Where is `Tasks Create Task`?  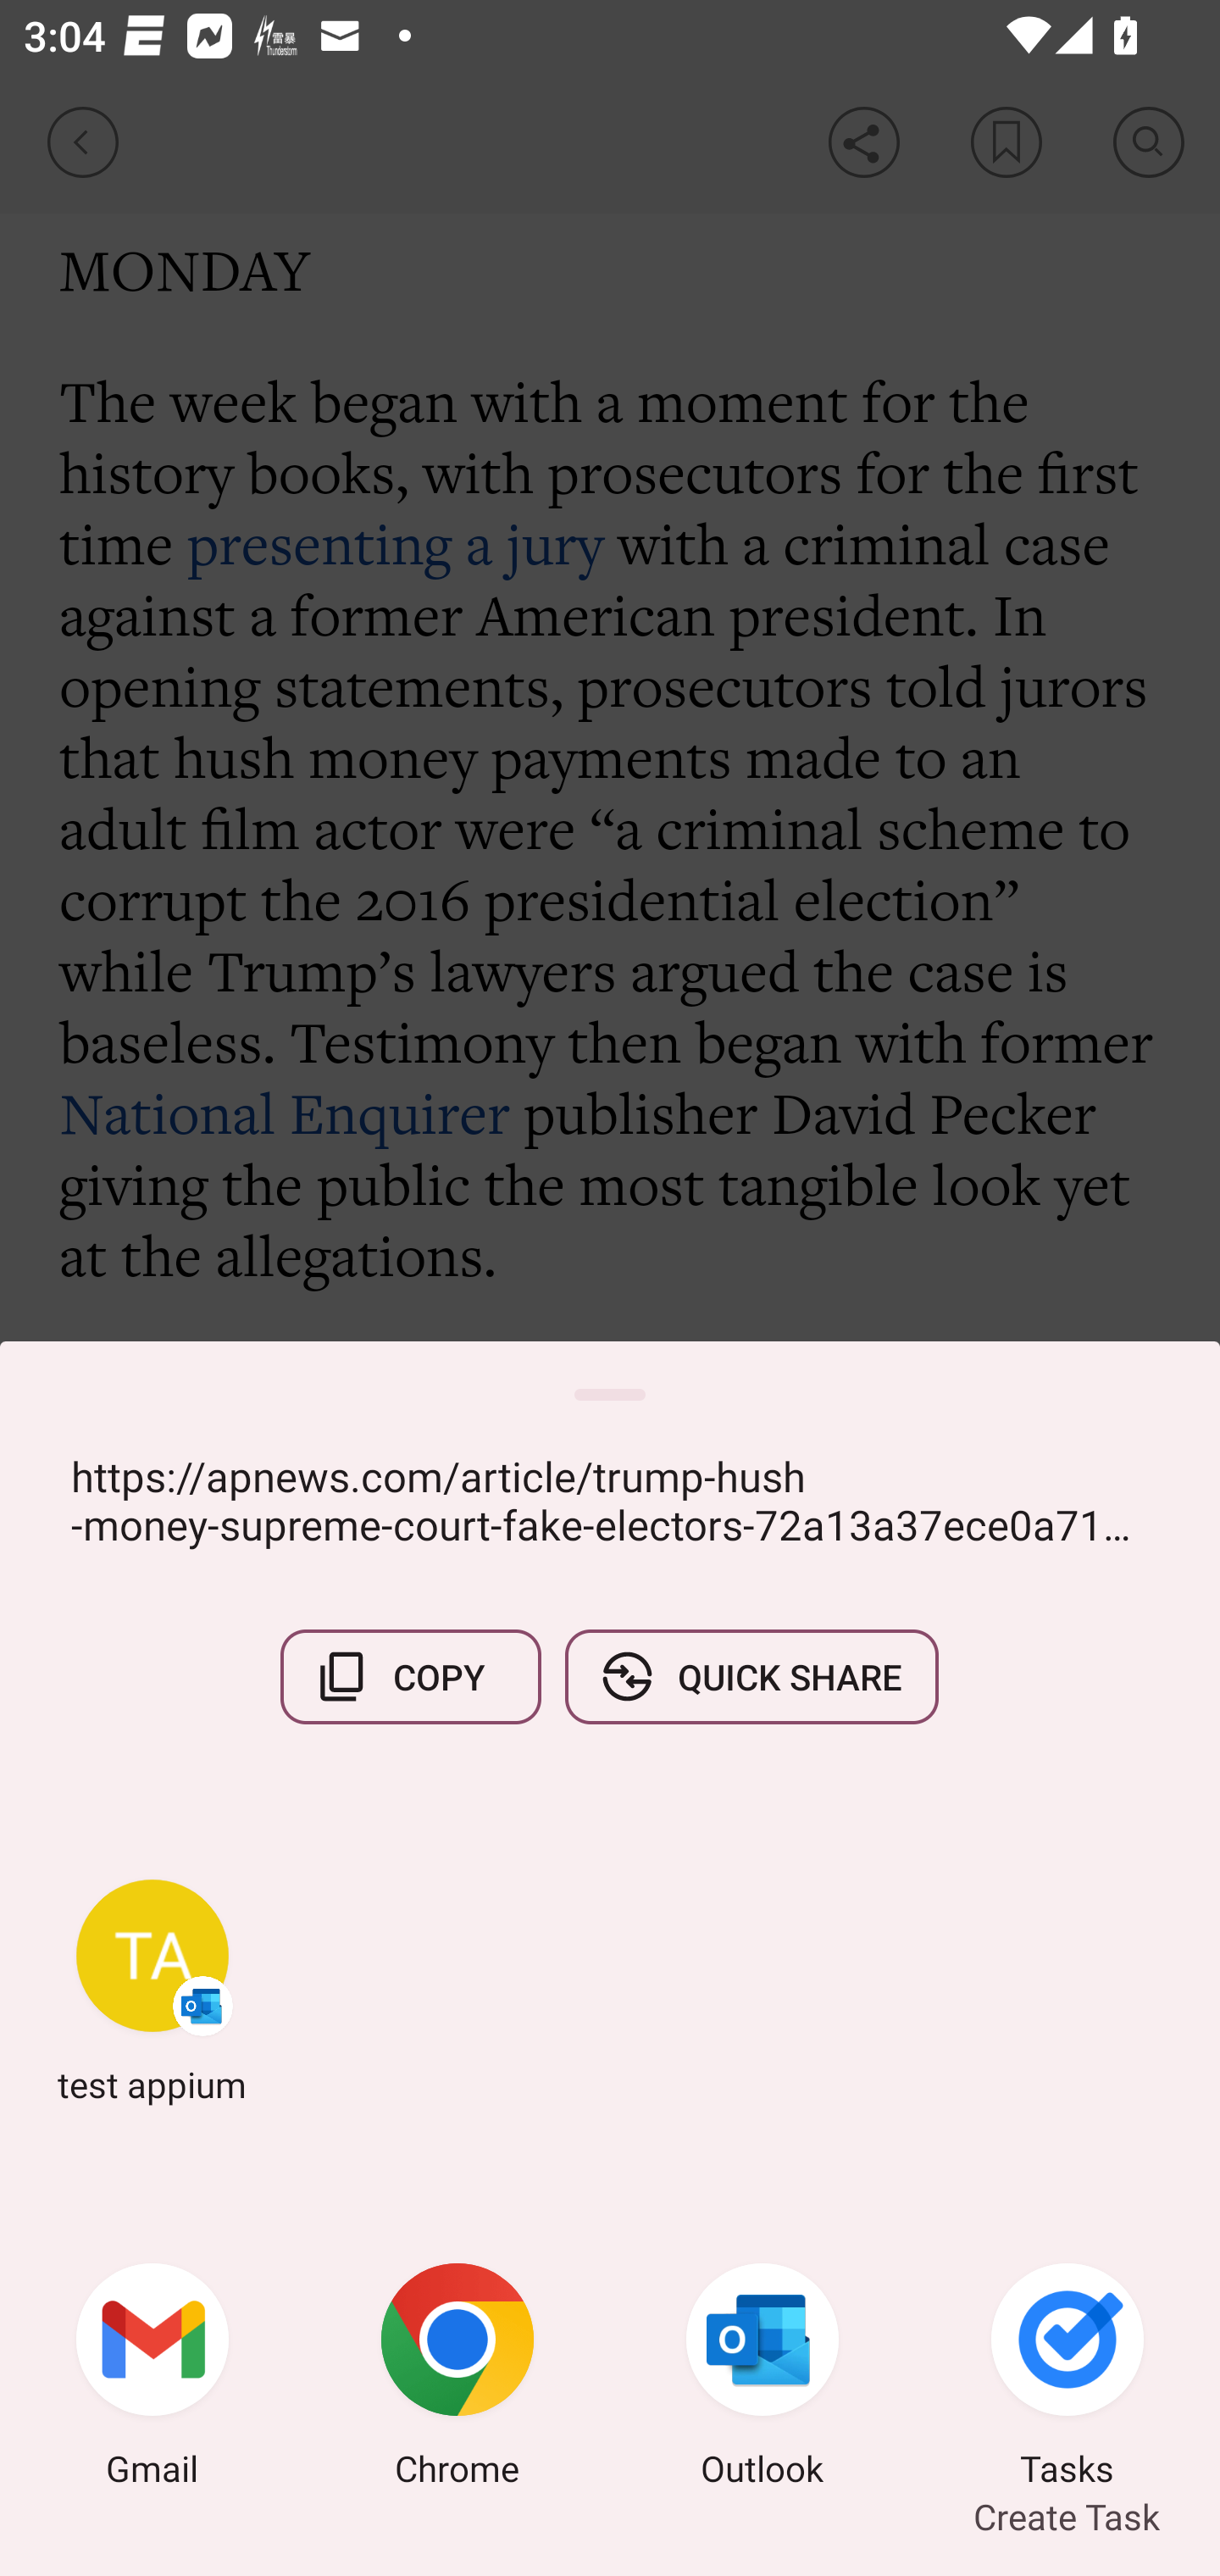
Tasks Create Task is located at coordinates (1067, 2379).